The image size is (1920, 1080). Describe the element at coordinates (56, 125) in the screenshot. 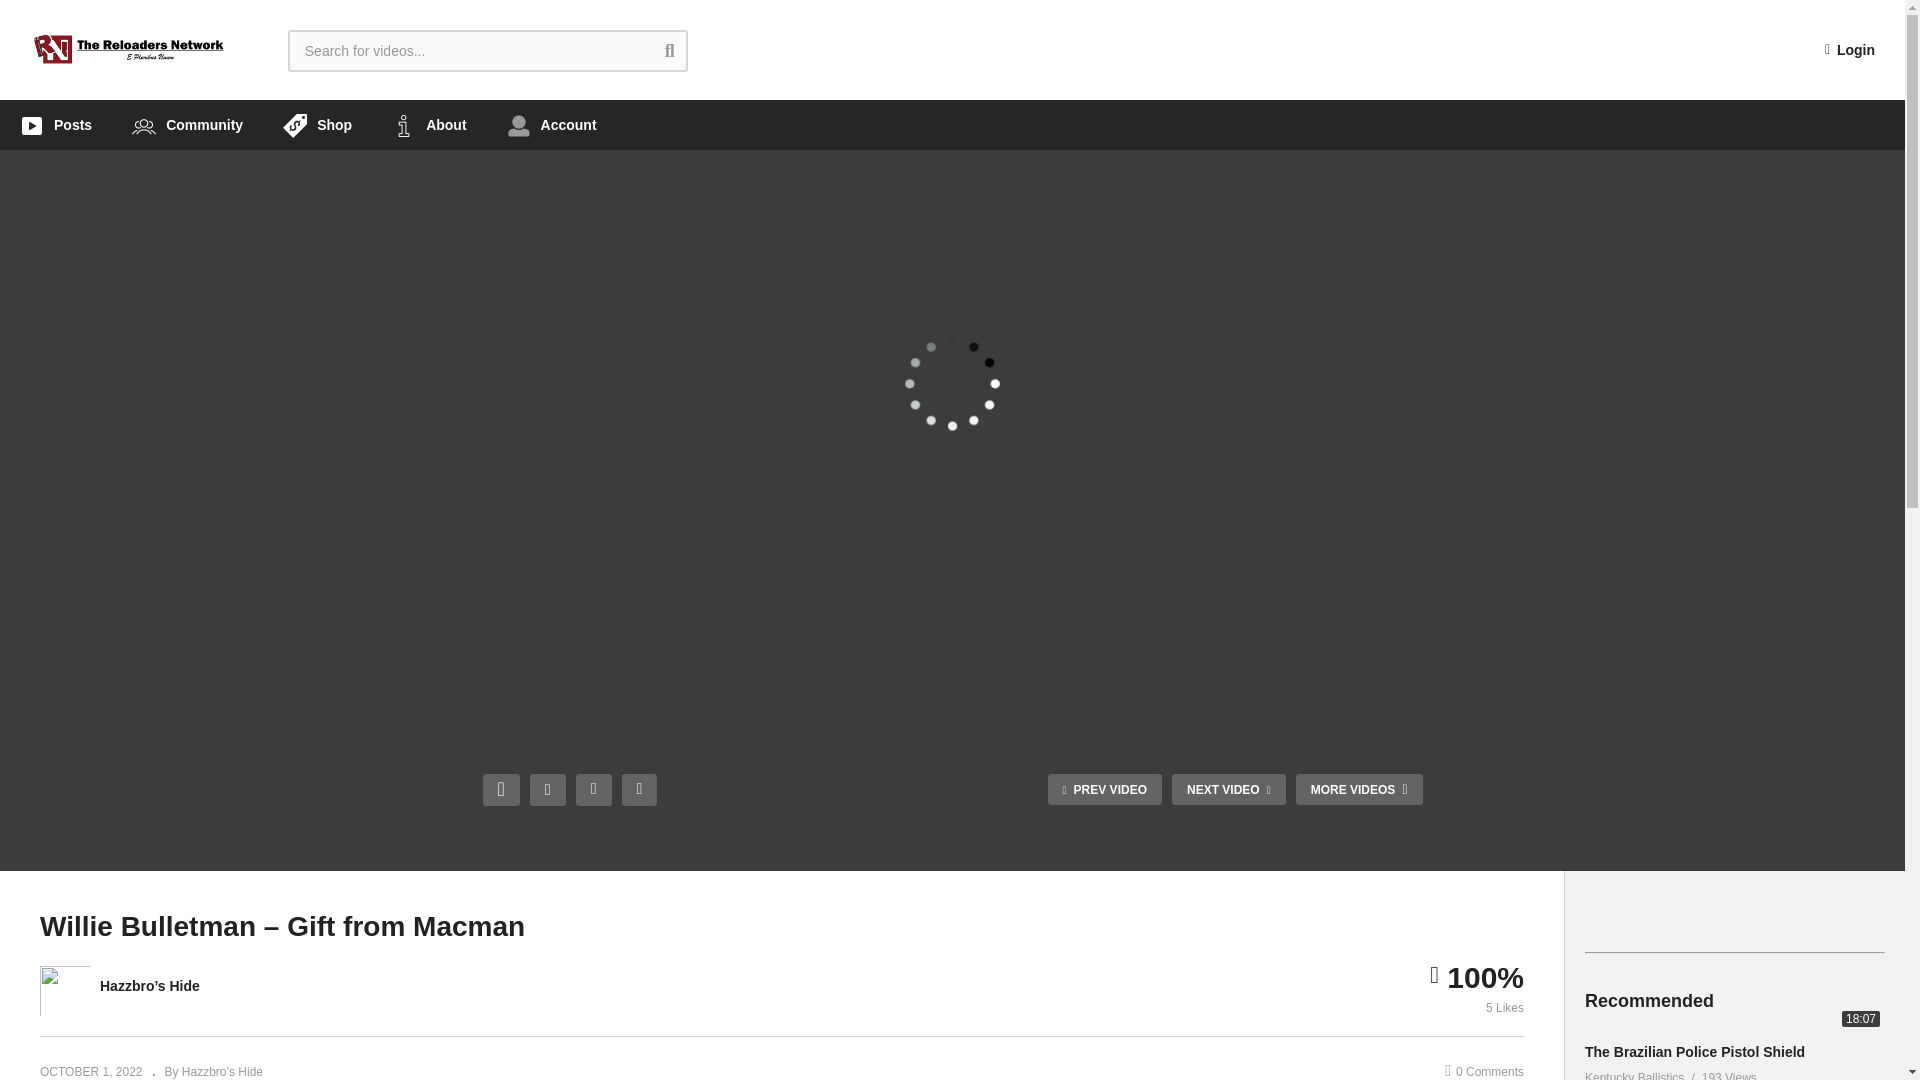

I see `Posts` at that location.